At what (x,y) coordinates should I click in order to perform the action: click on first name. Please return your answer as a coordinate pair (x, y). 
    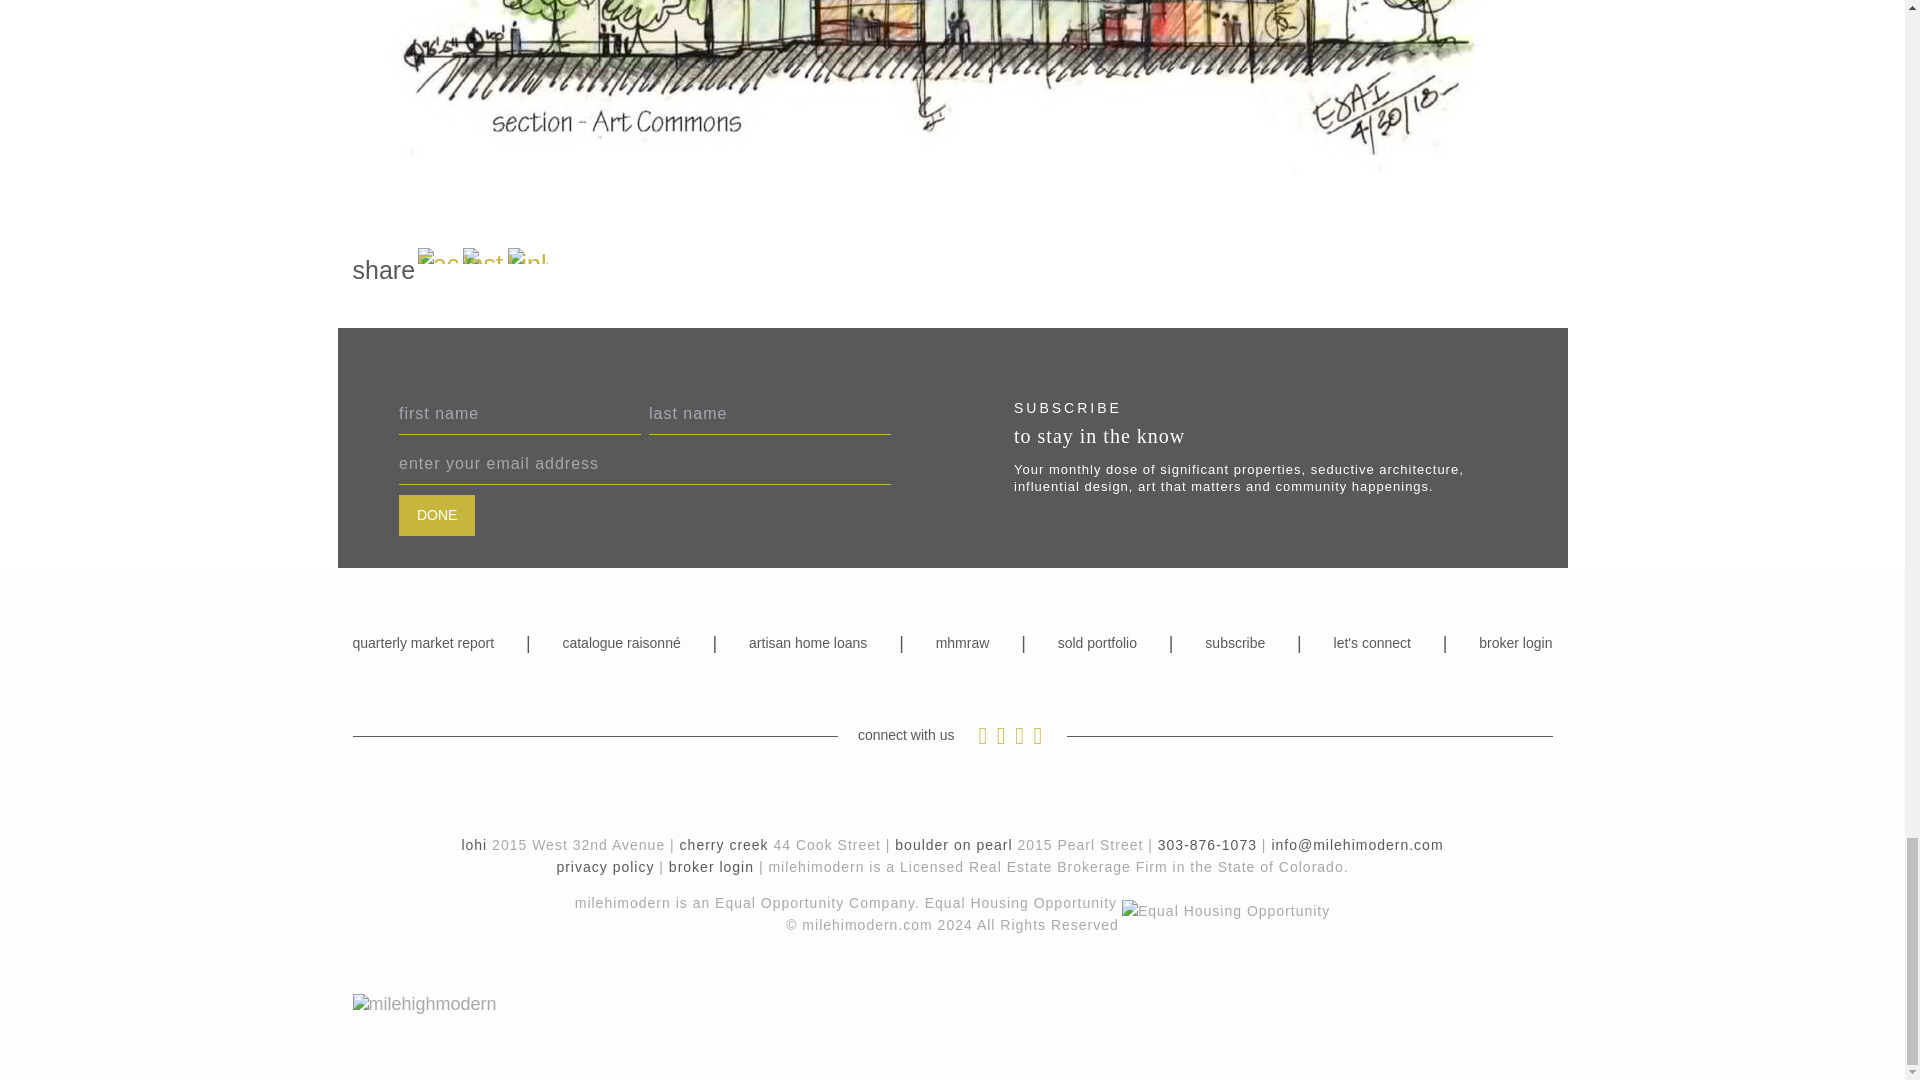
    Looking at the image, I should click on (520, 415).